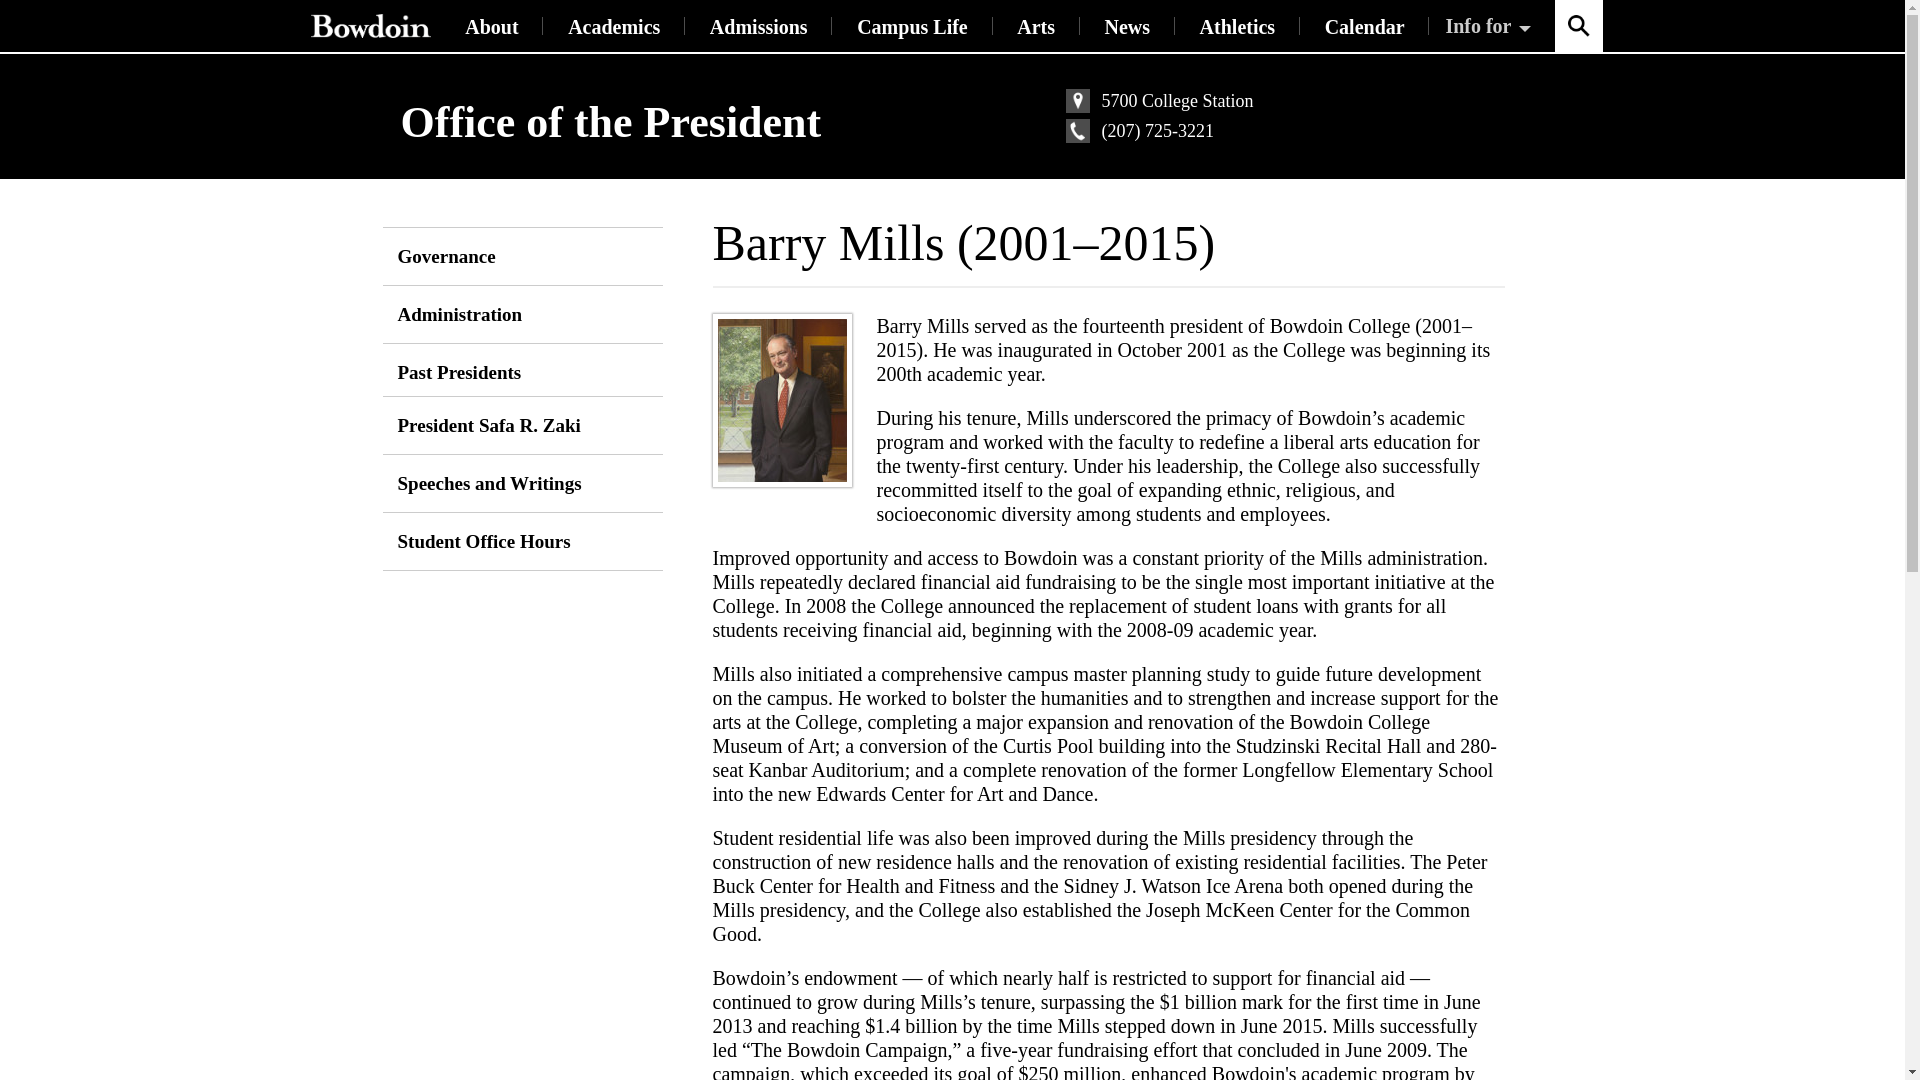 The width and height of the screenshot is (1920, 1080). Describe the element at coordinates (1364, 26) in the screenshot. I see `Calendar` at that location.